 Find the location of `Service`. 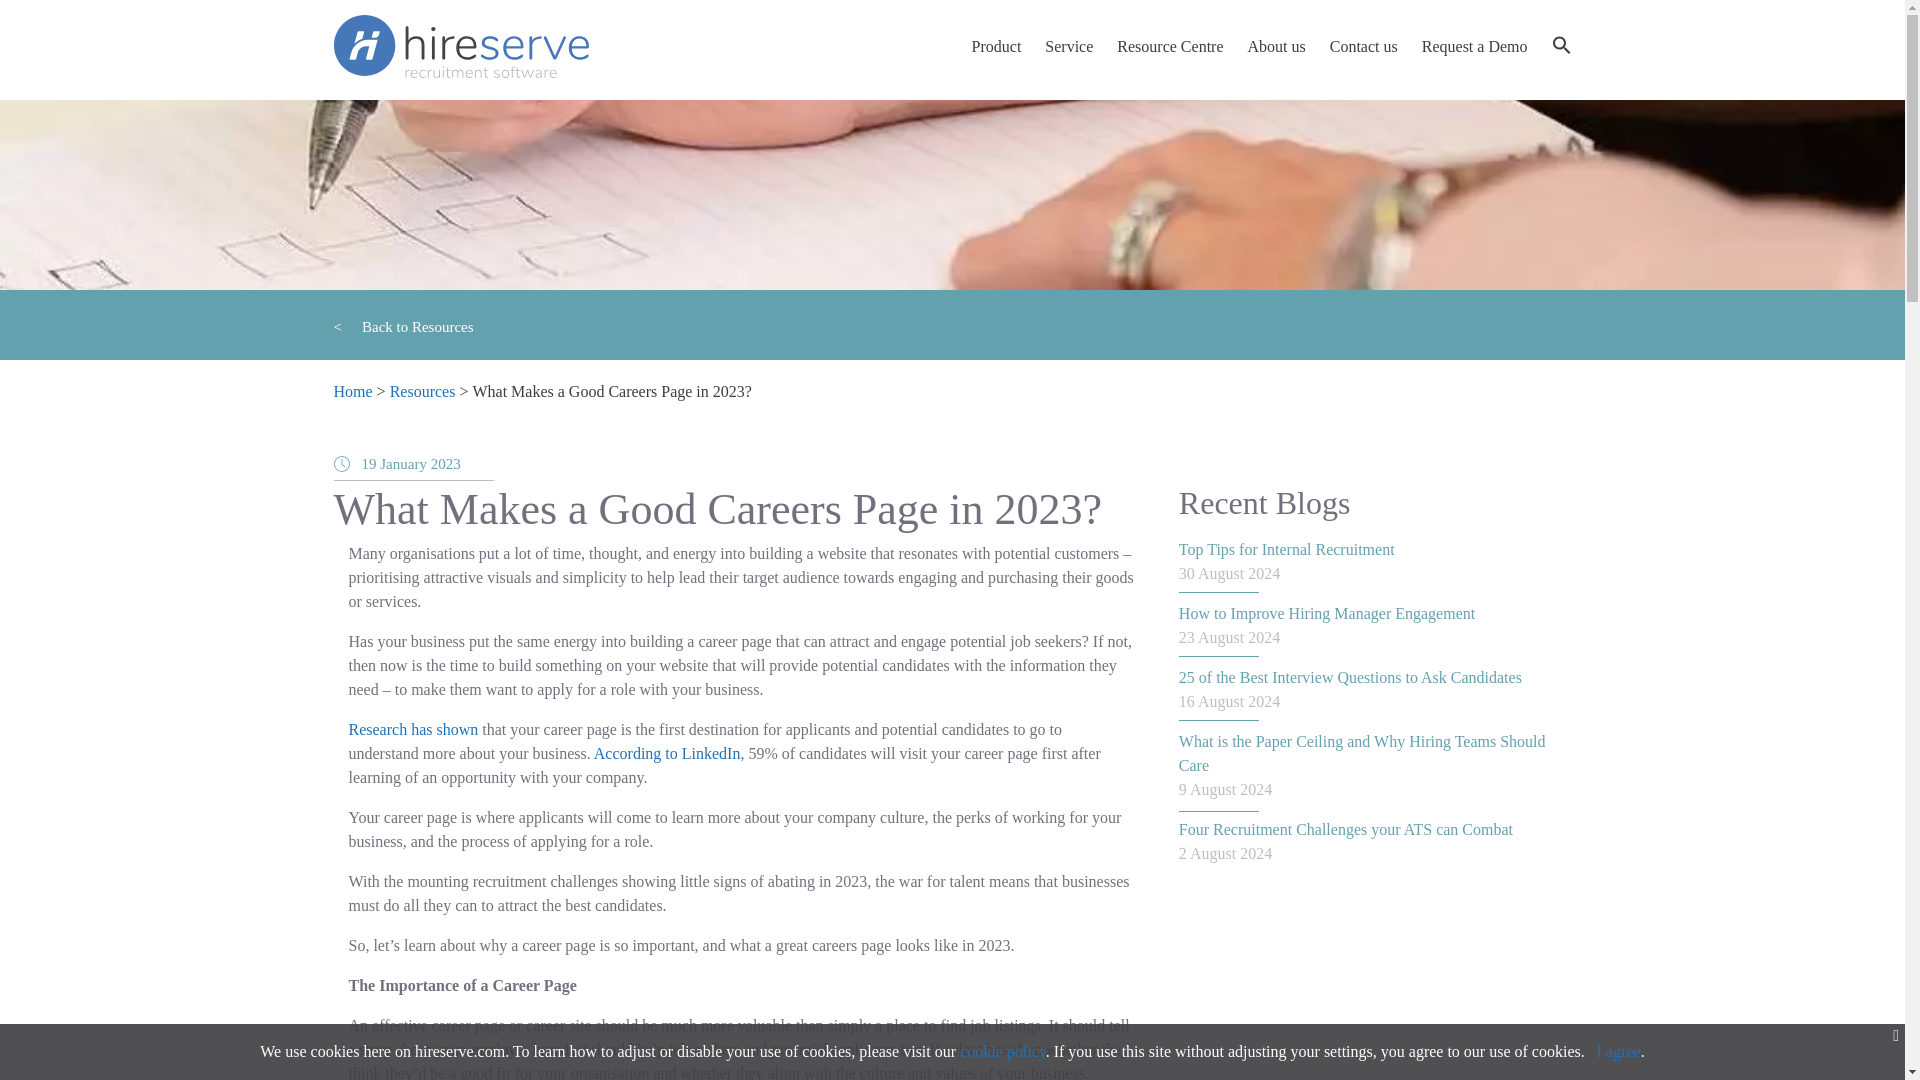

Service is located at coordinates (1068, 46).